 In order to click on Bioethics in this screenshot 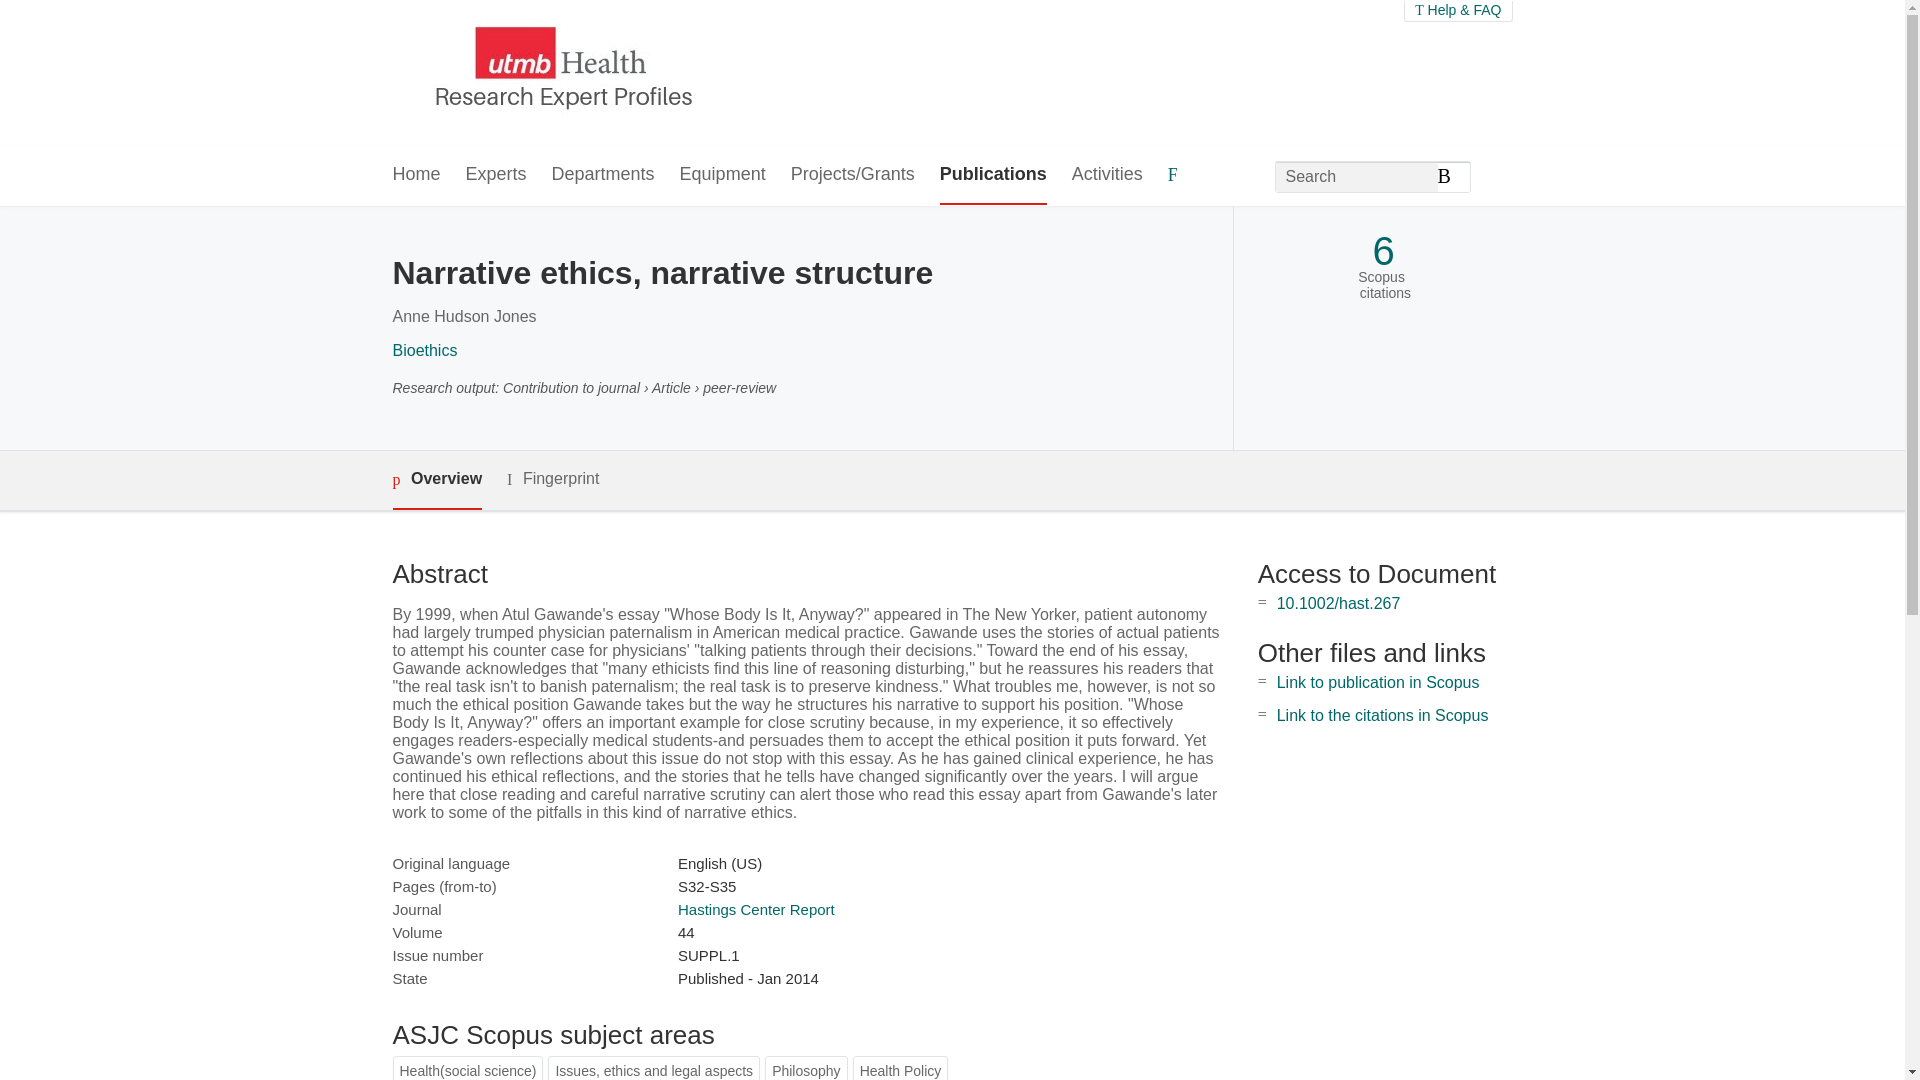, I will do `click(424, 350)`.